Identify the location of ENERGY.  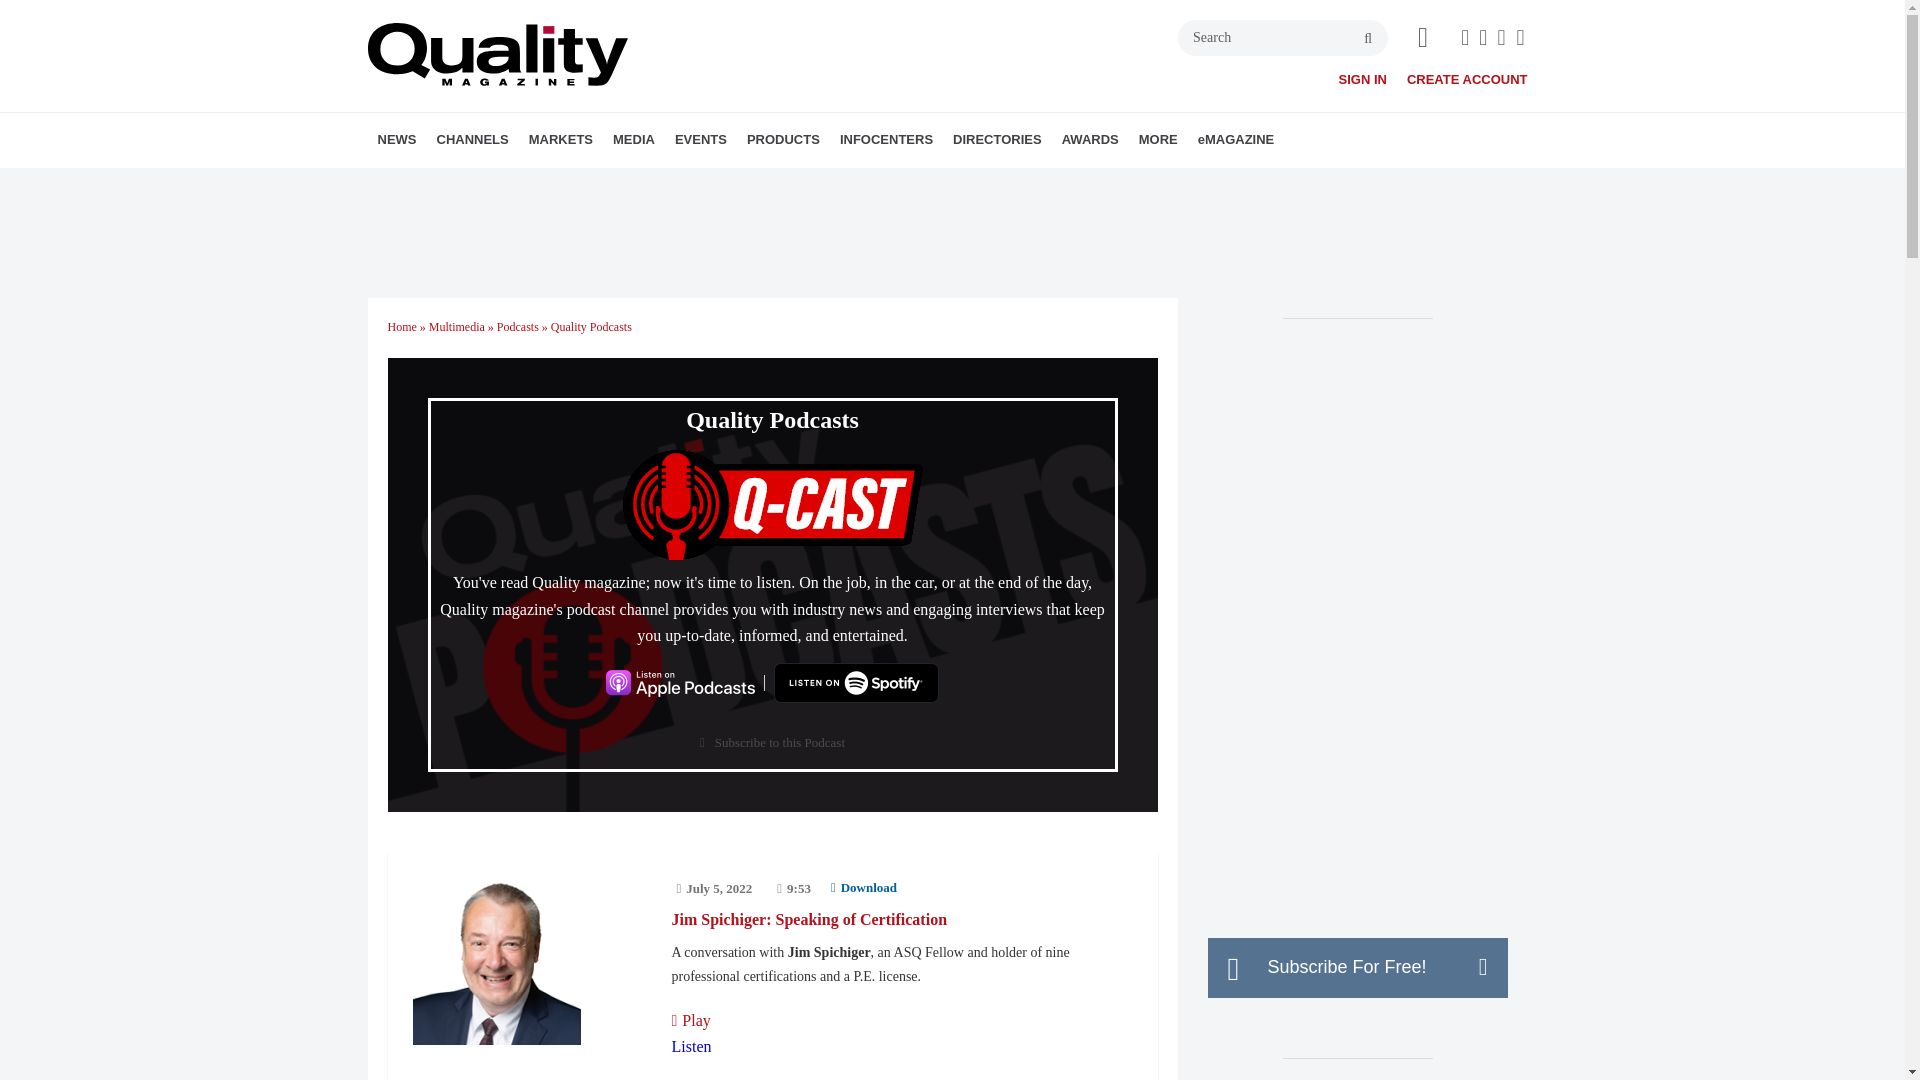
(668, 184).